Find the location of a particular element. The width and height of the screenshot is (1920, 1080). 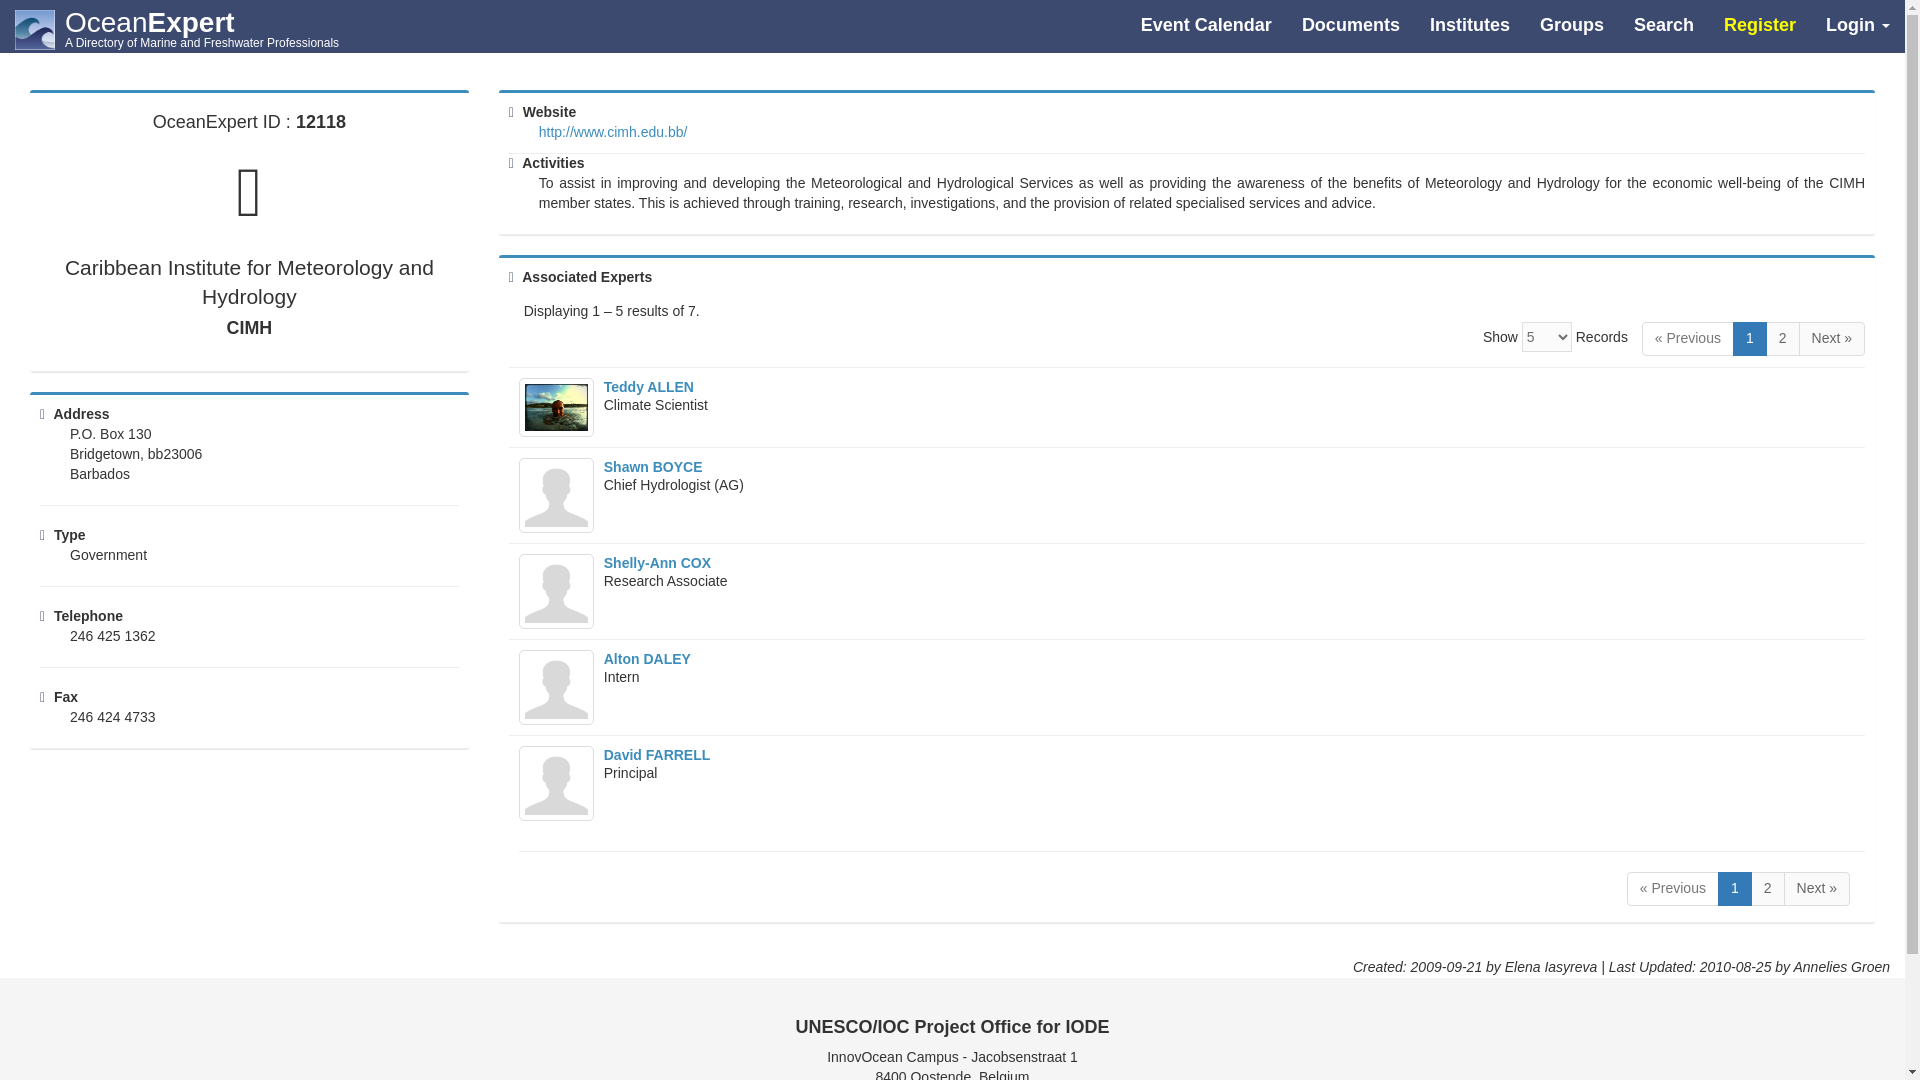

Event Calendar is located at coordinates (1206, 24).